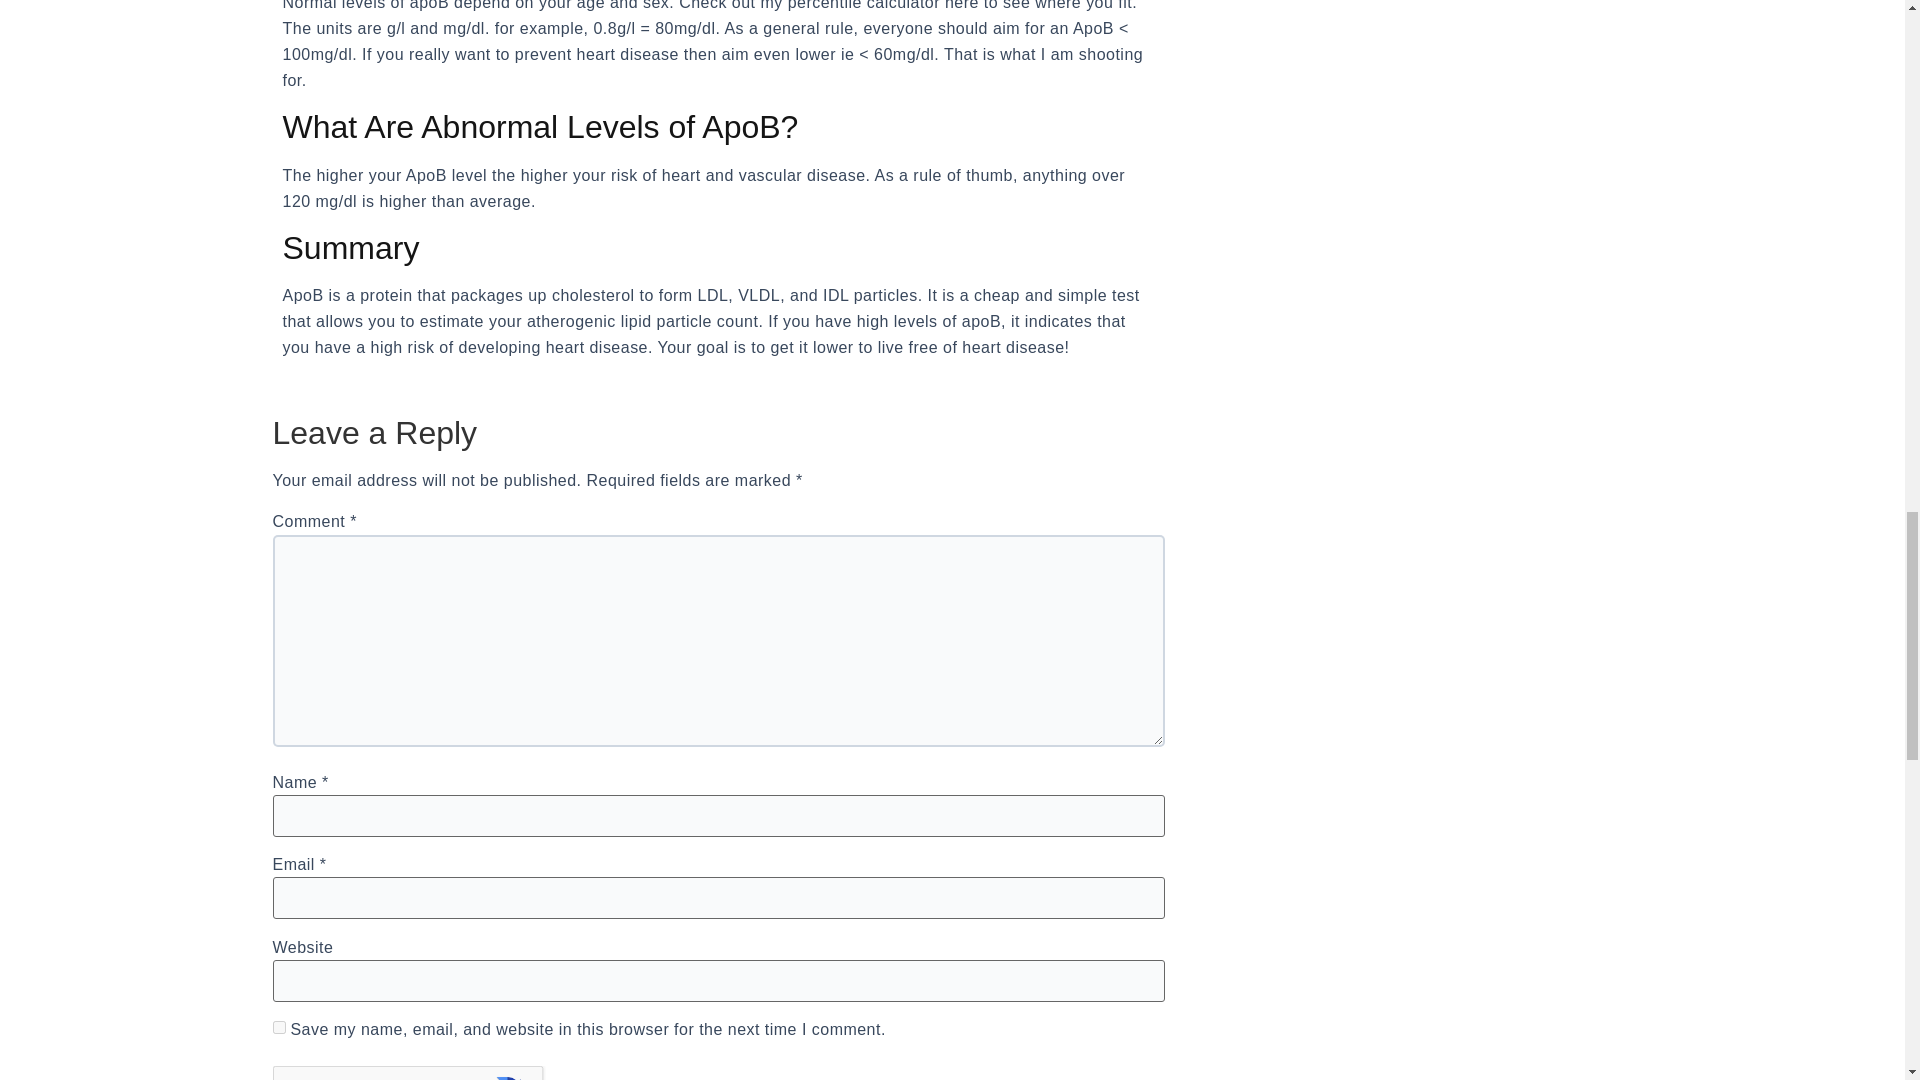 Image resolution: width=1920 pixels, height=1080 pixels. What do you see at coordinates (278, 1026) in the screenshot?
I see `yes` at bounding box center [278, 1026].